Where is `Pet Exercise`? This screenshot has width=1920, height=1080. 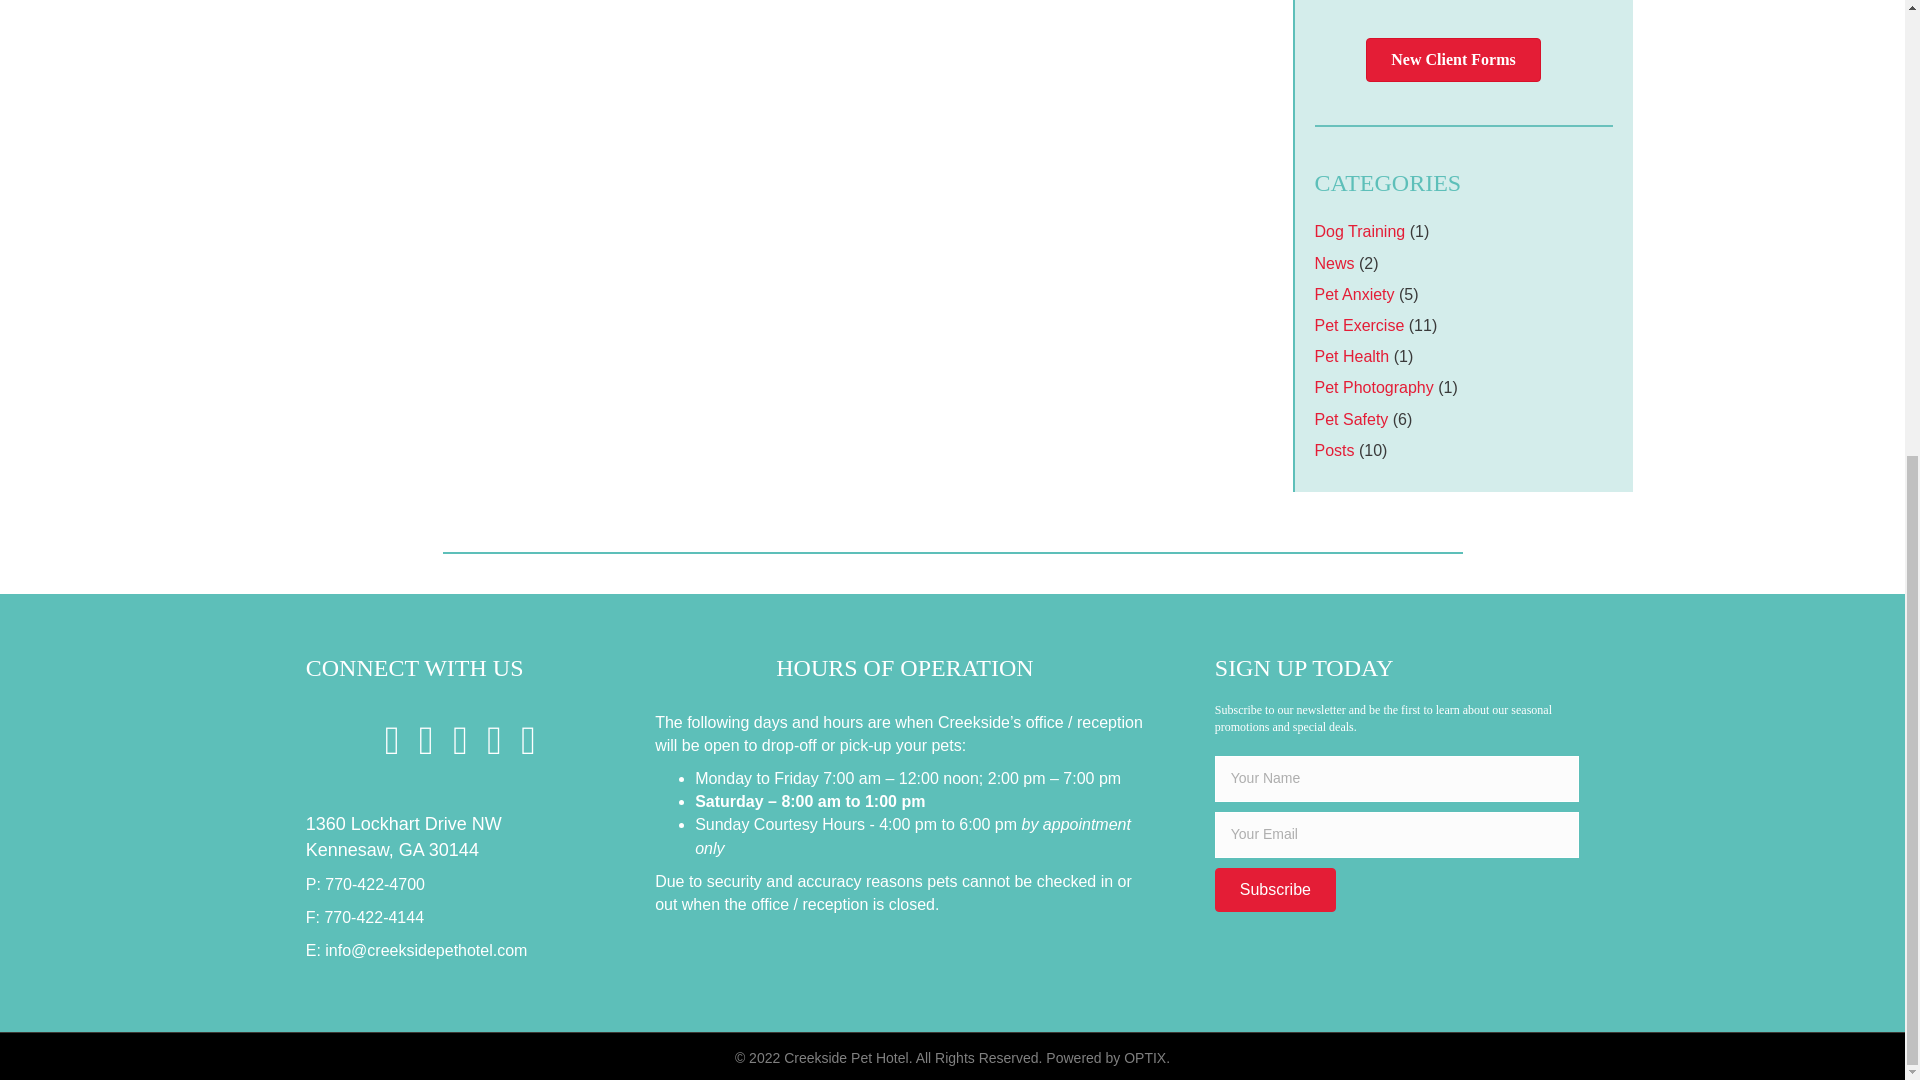
Pet Exercise is located at coordinates (1358, 325).